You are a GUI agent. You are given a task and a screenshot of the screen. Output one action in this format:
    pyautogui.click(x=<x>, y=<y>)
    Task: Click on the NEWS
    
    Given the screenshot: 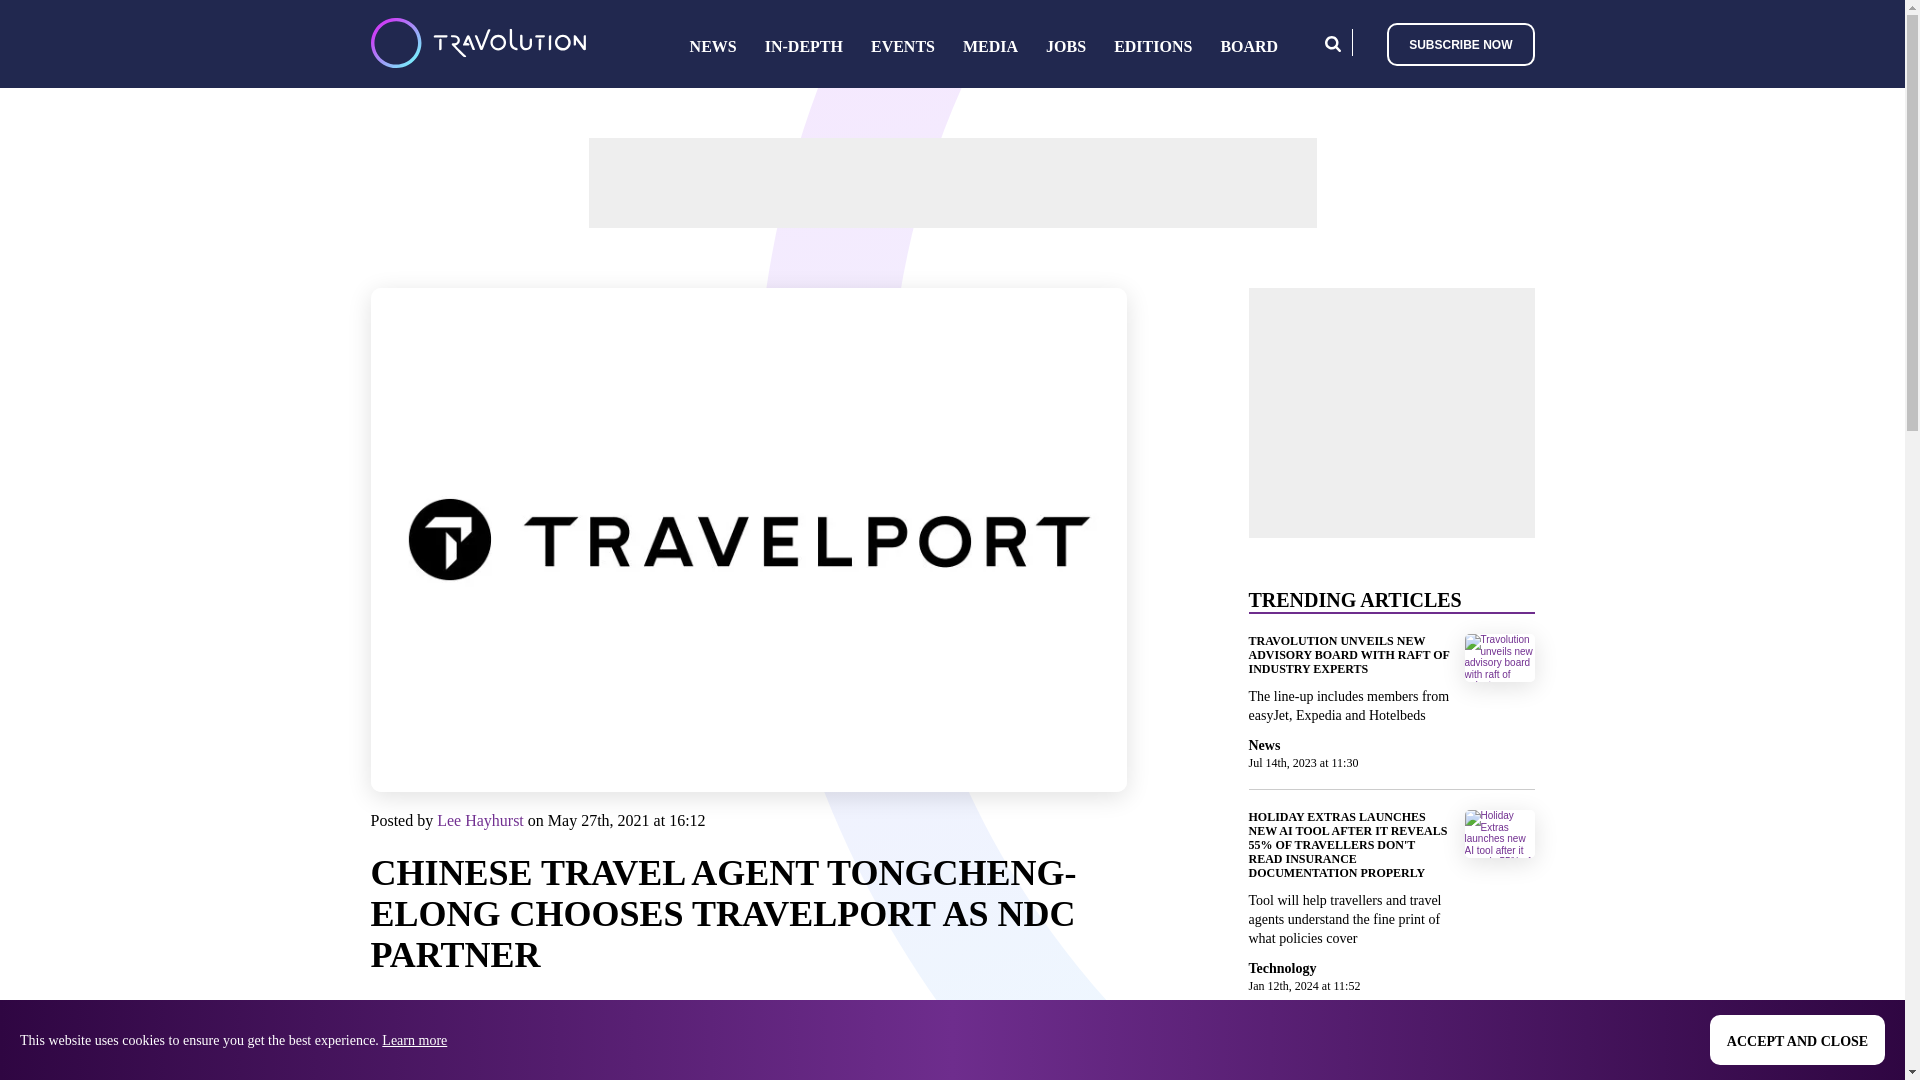 What is the action you would take?
    pyautogui.click(x=713, y=46)
    